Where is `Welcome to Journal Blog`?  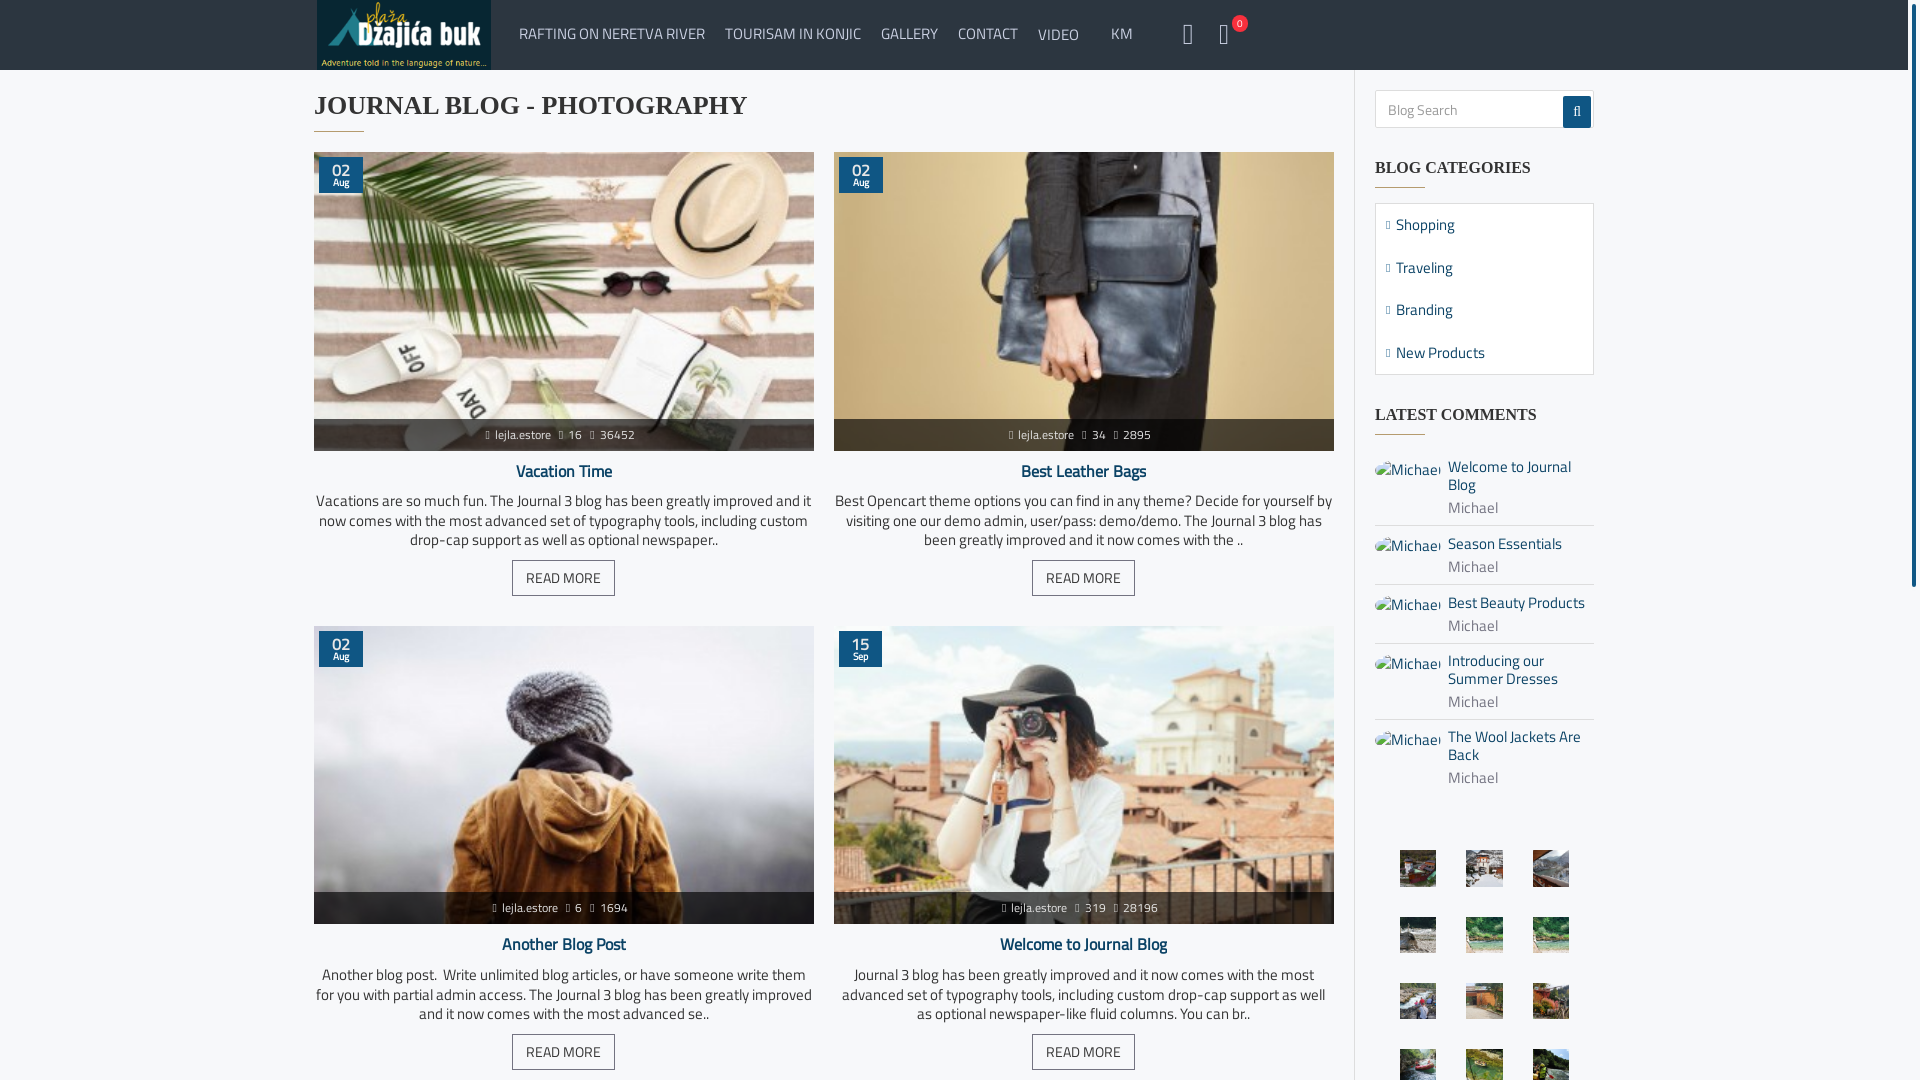
Welcome to Journal Blog is located at coordinates (1518, 476).